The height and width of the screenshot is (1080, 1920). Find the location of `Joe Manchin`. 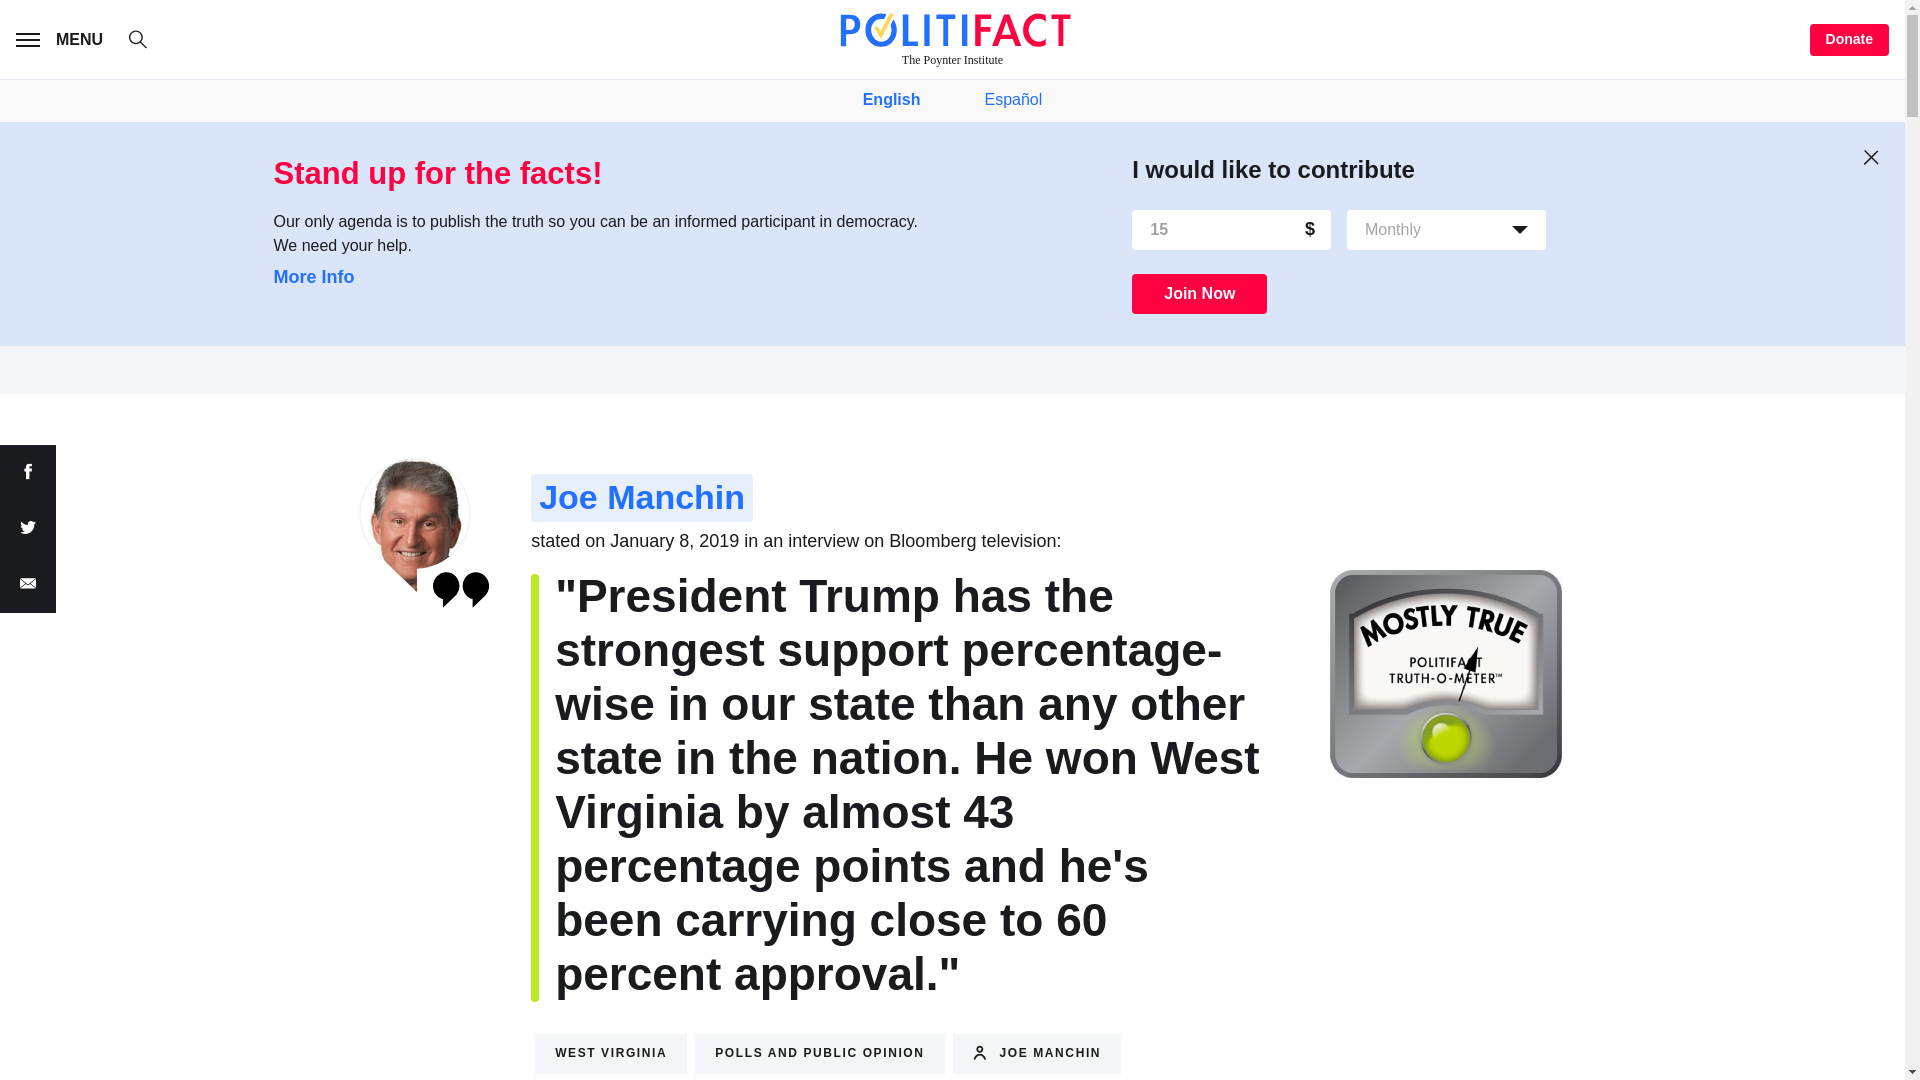

Joe Manchin is located at coordinates (1036, 1053).